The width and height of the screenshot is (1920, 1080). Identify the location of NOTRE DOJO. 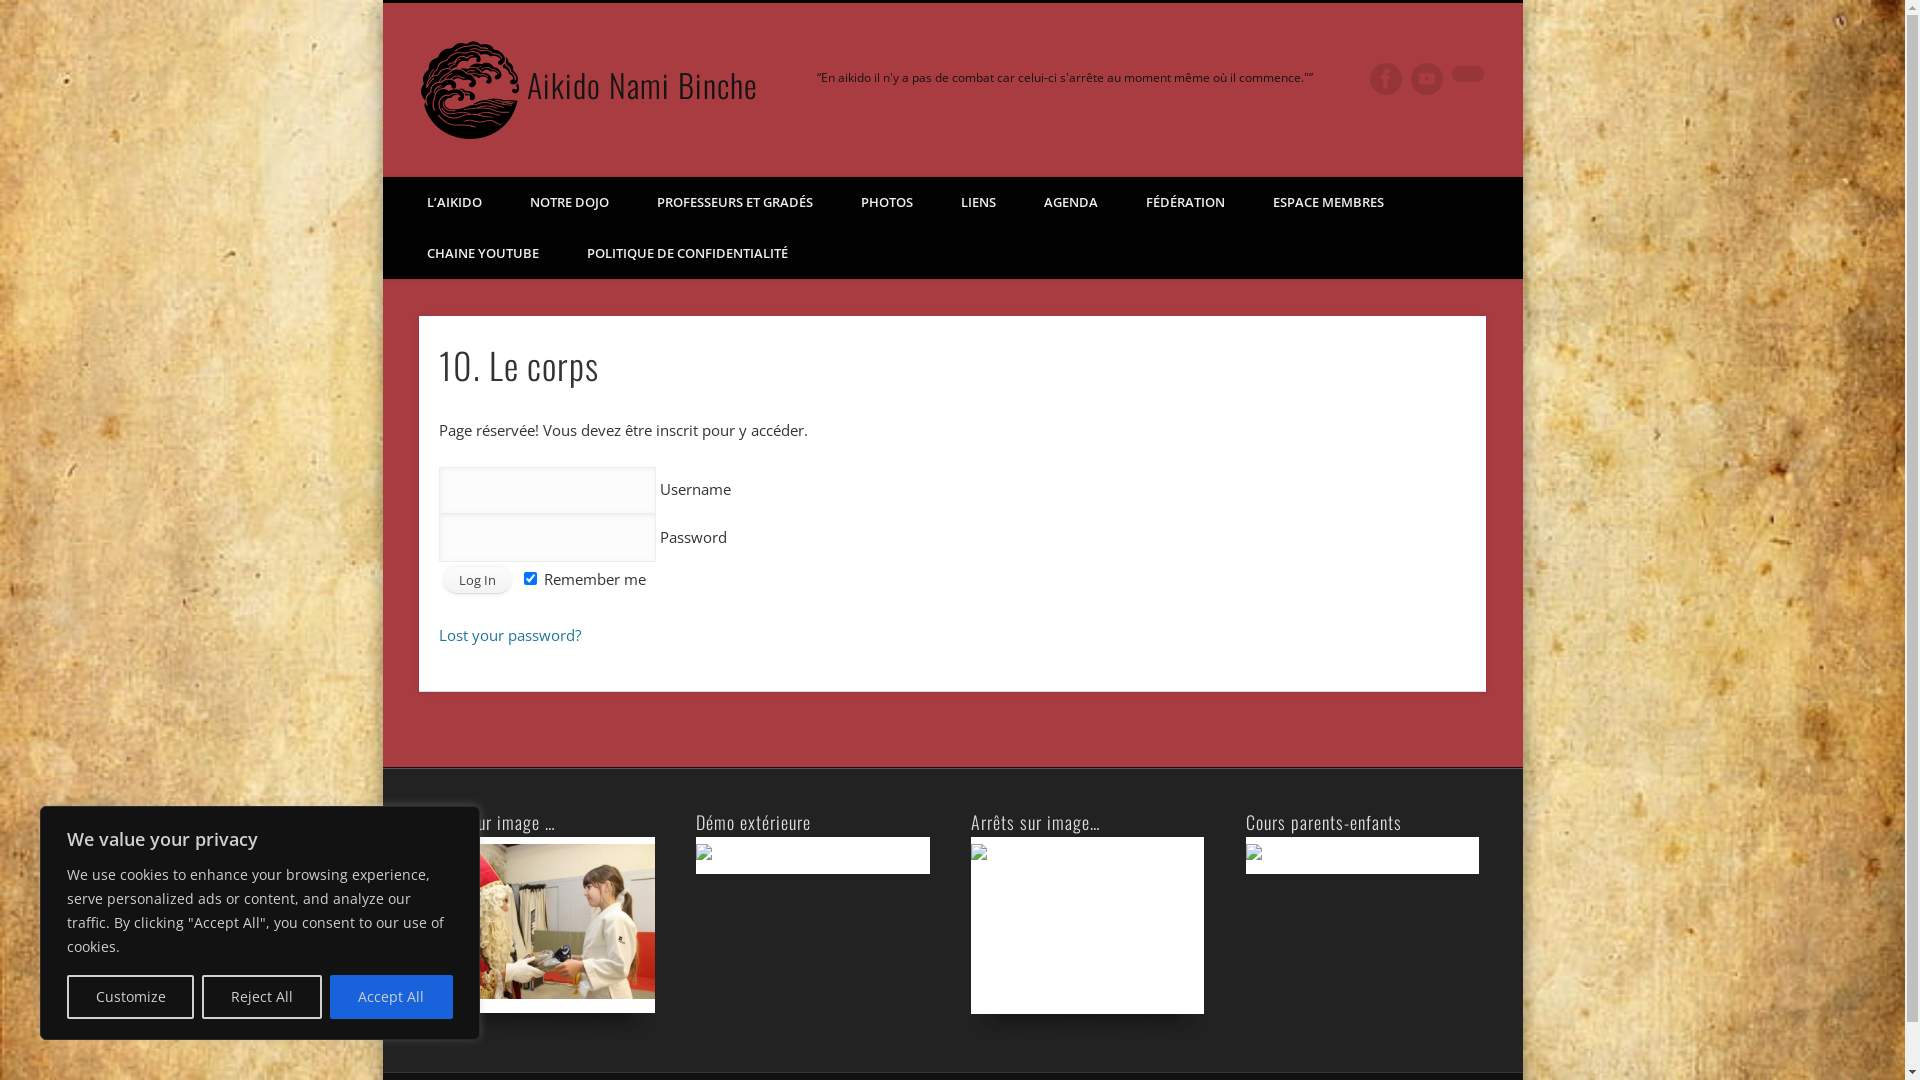
(570, 202).